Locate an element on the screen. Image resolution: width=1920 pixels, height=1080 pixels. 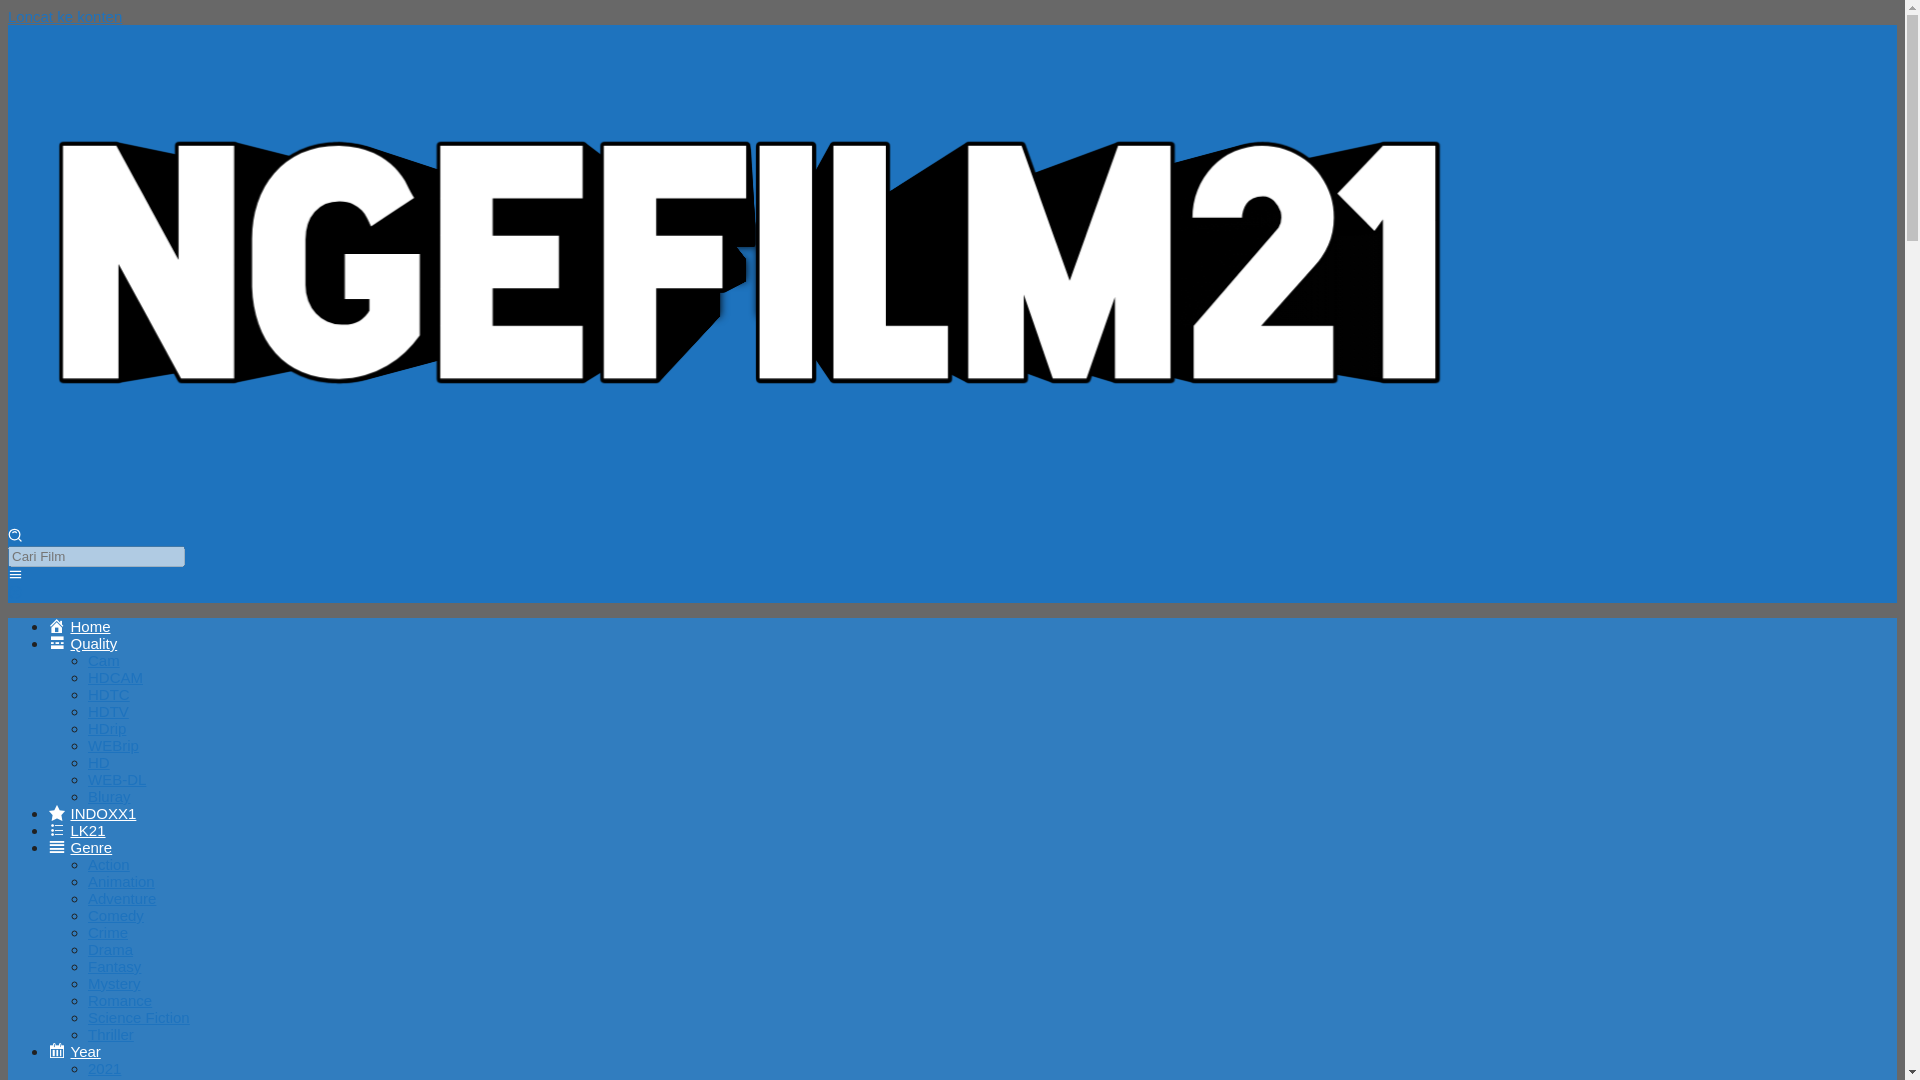
Genre is located at coordinates (80, 848).